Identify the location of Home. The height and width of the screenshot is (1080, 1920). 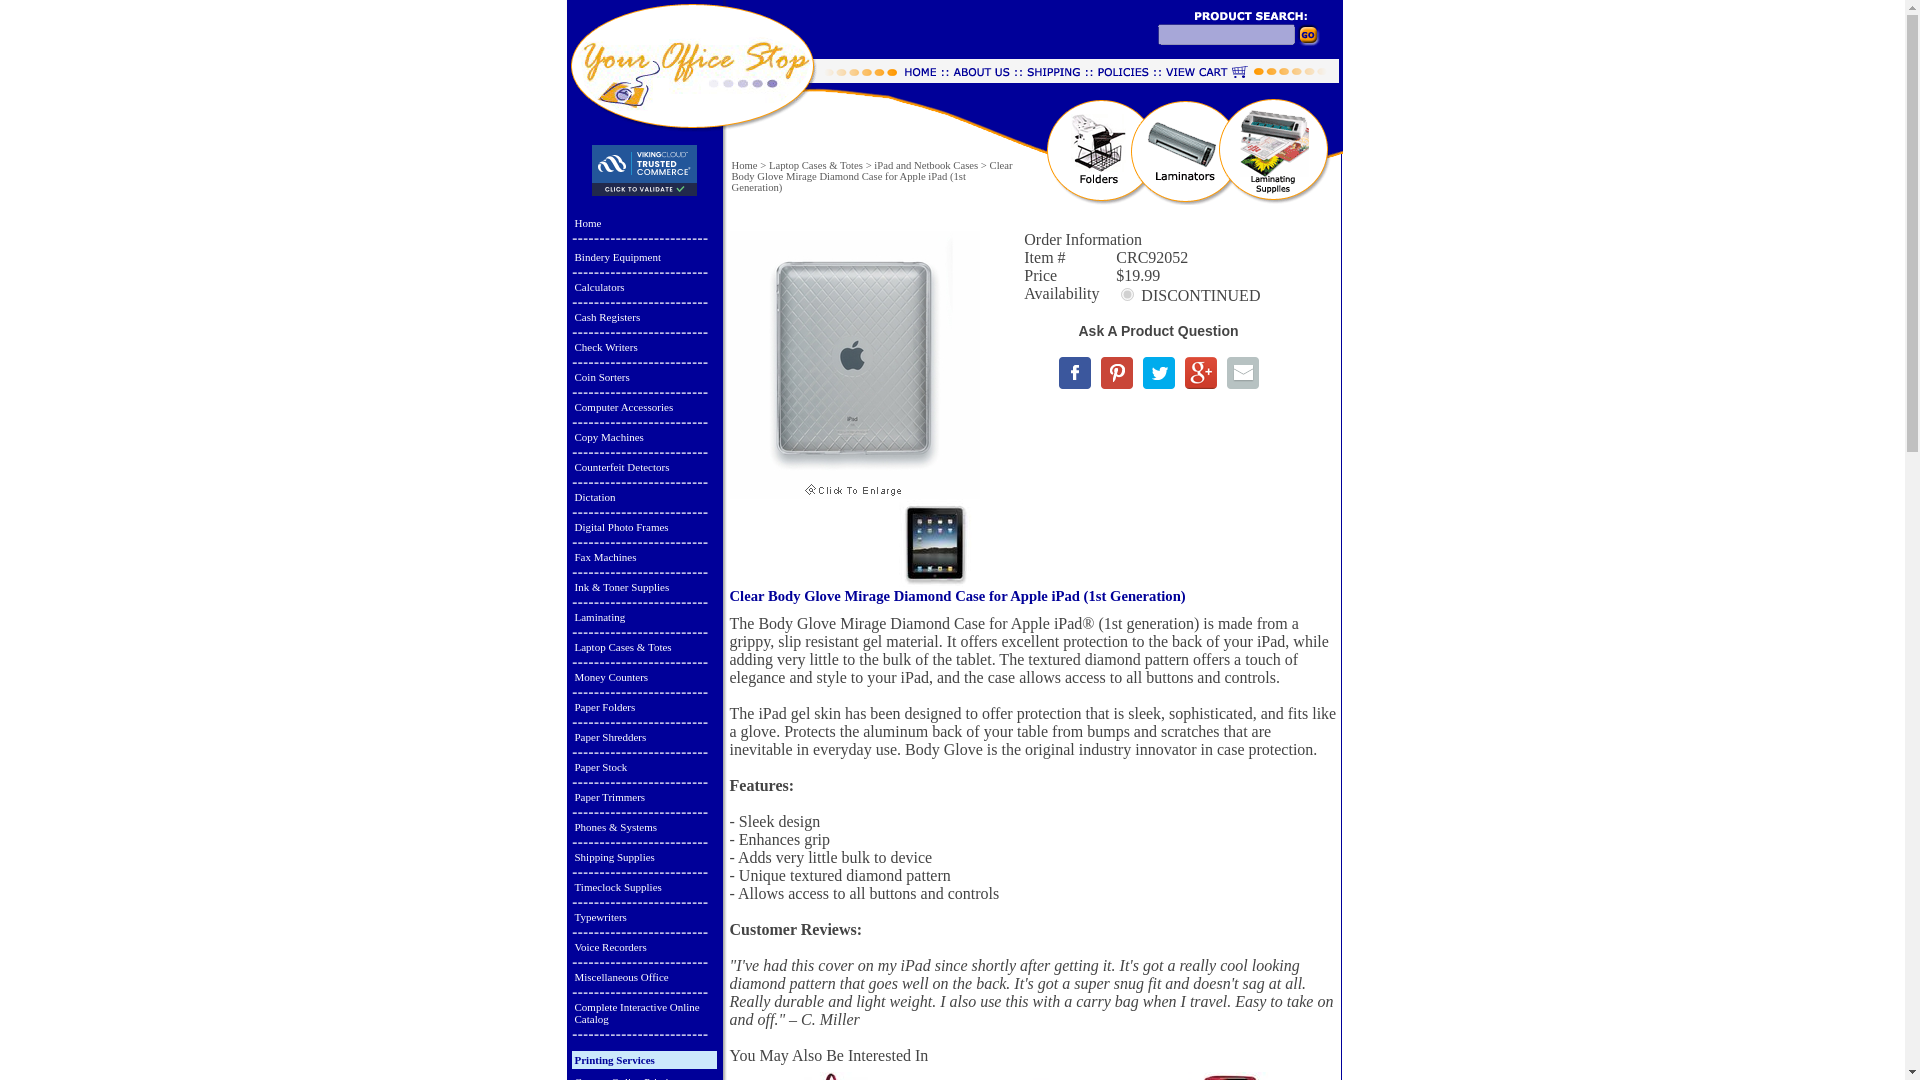
(643, 222).